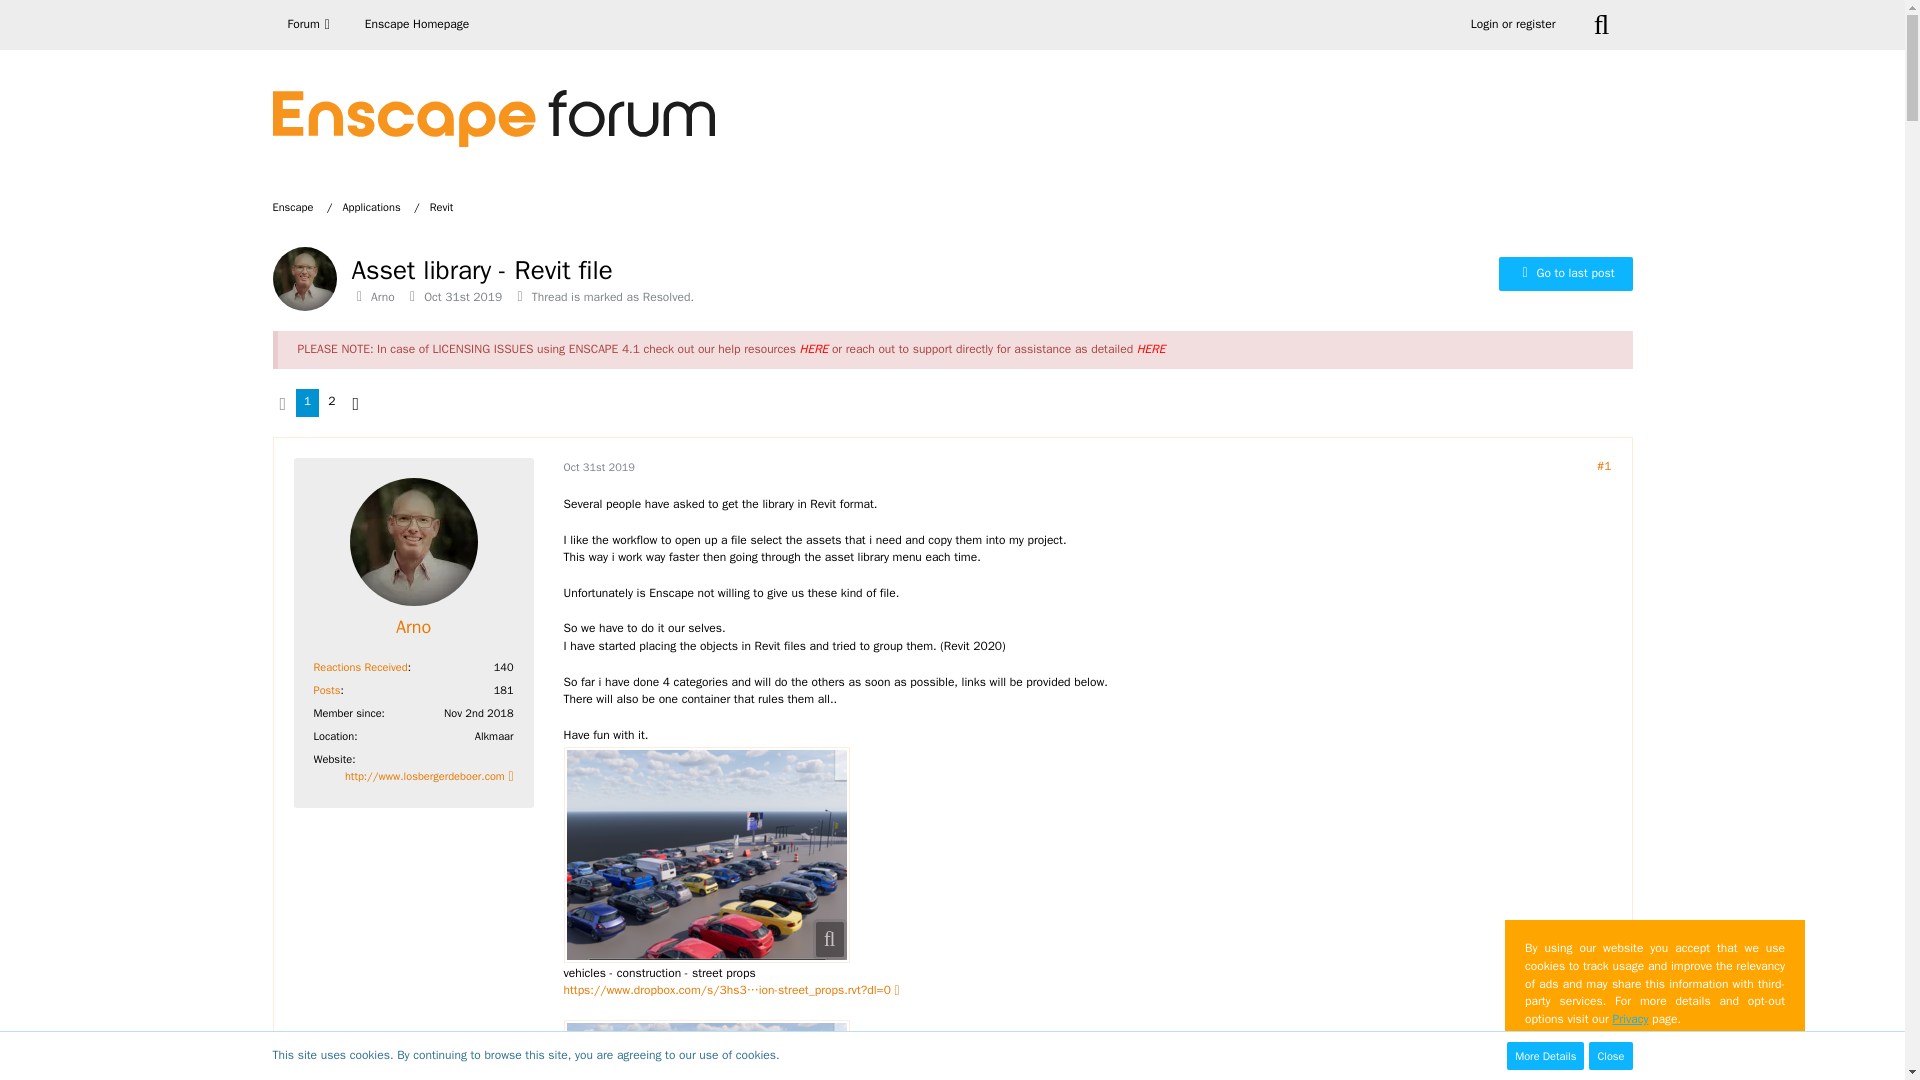 Image resolution: width=1920 pixels, height=1080 pixels. What do you see at coordinates (302, 206) in the screenshot?
I see `Enscape` at bounding box center [302, 206].